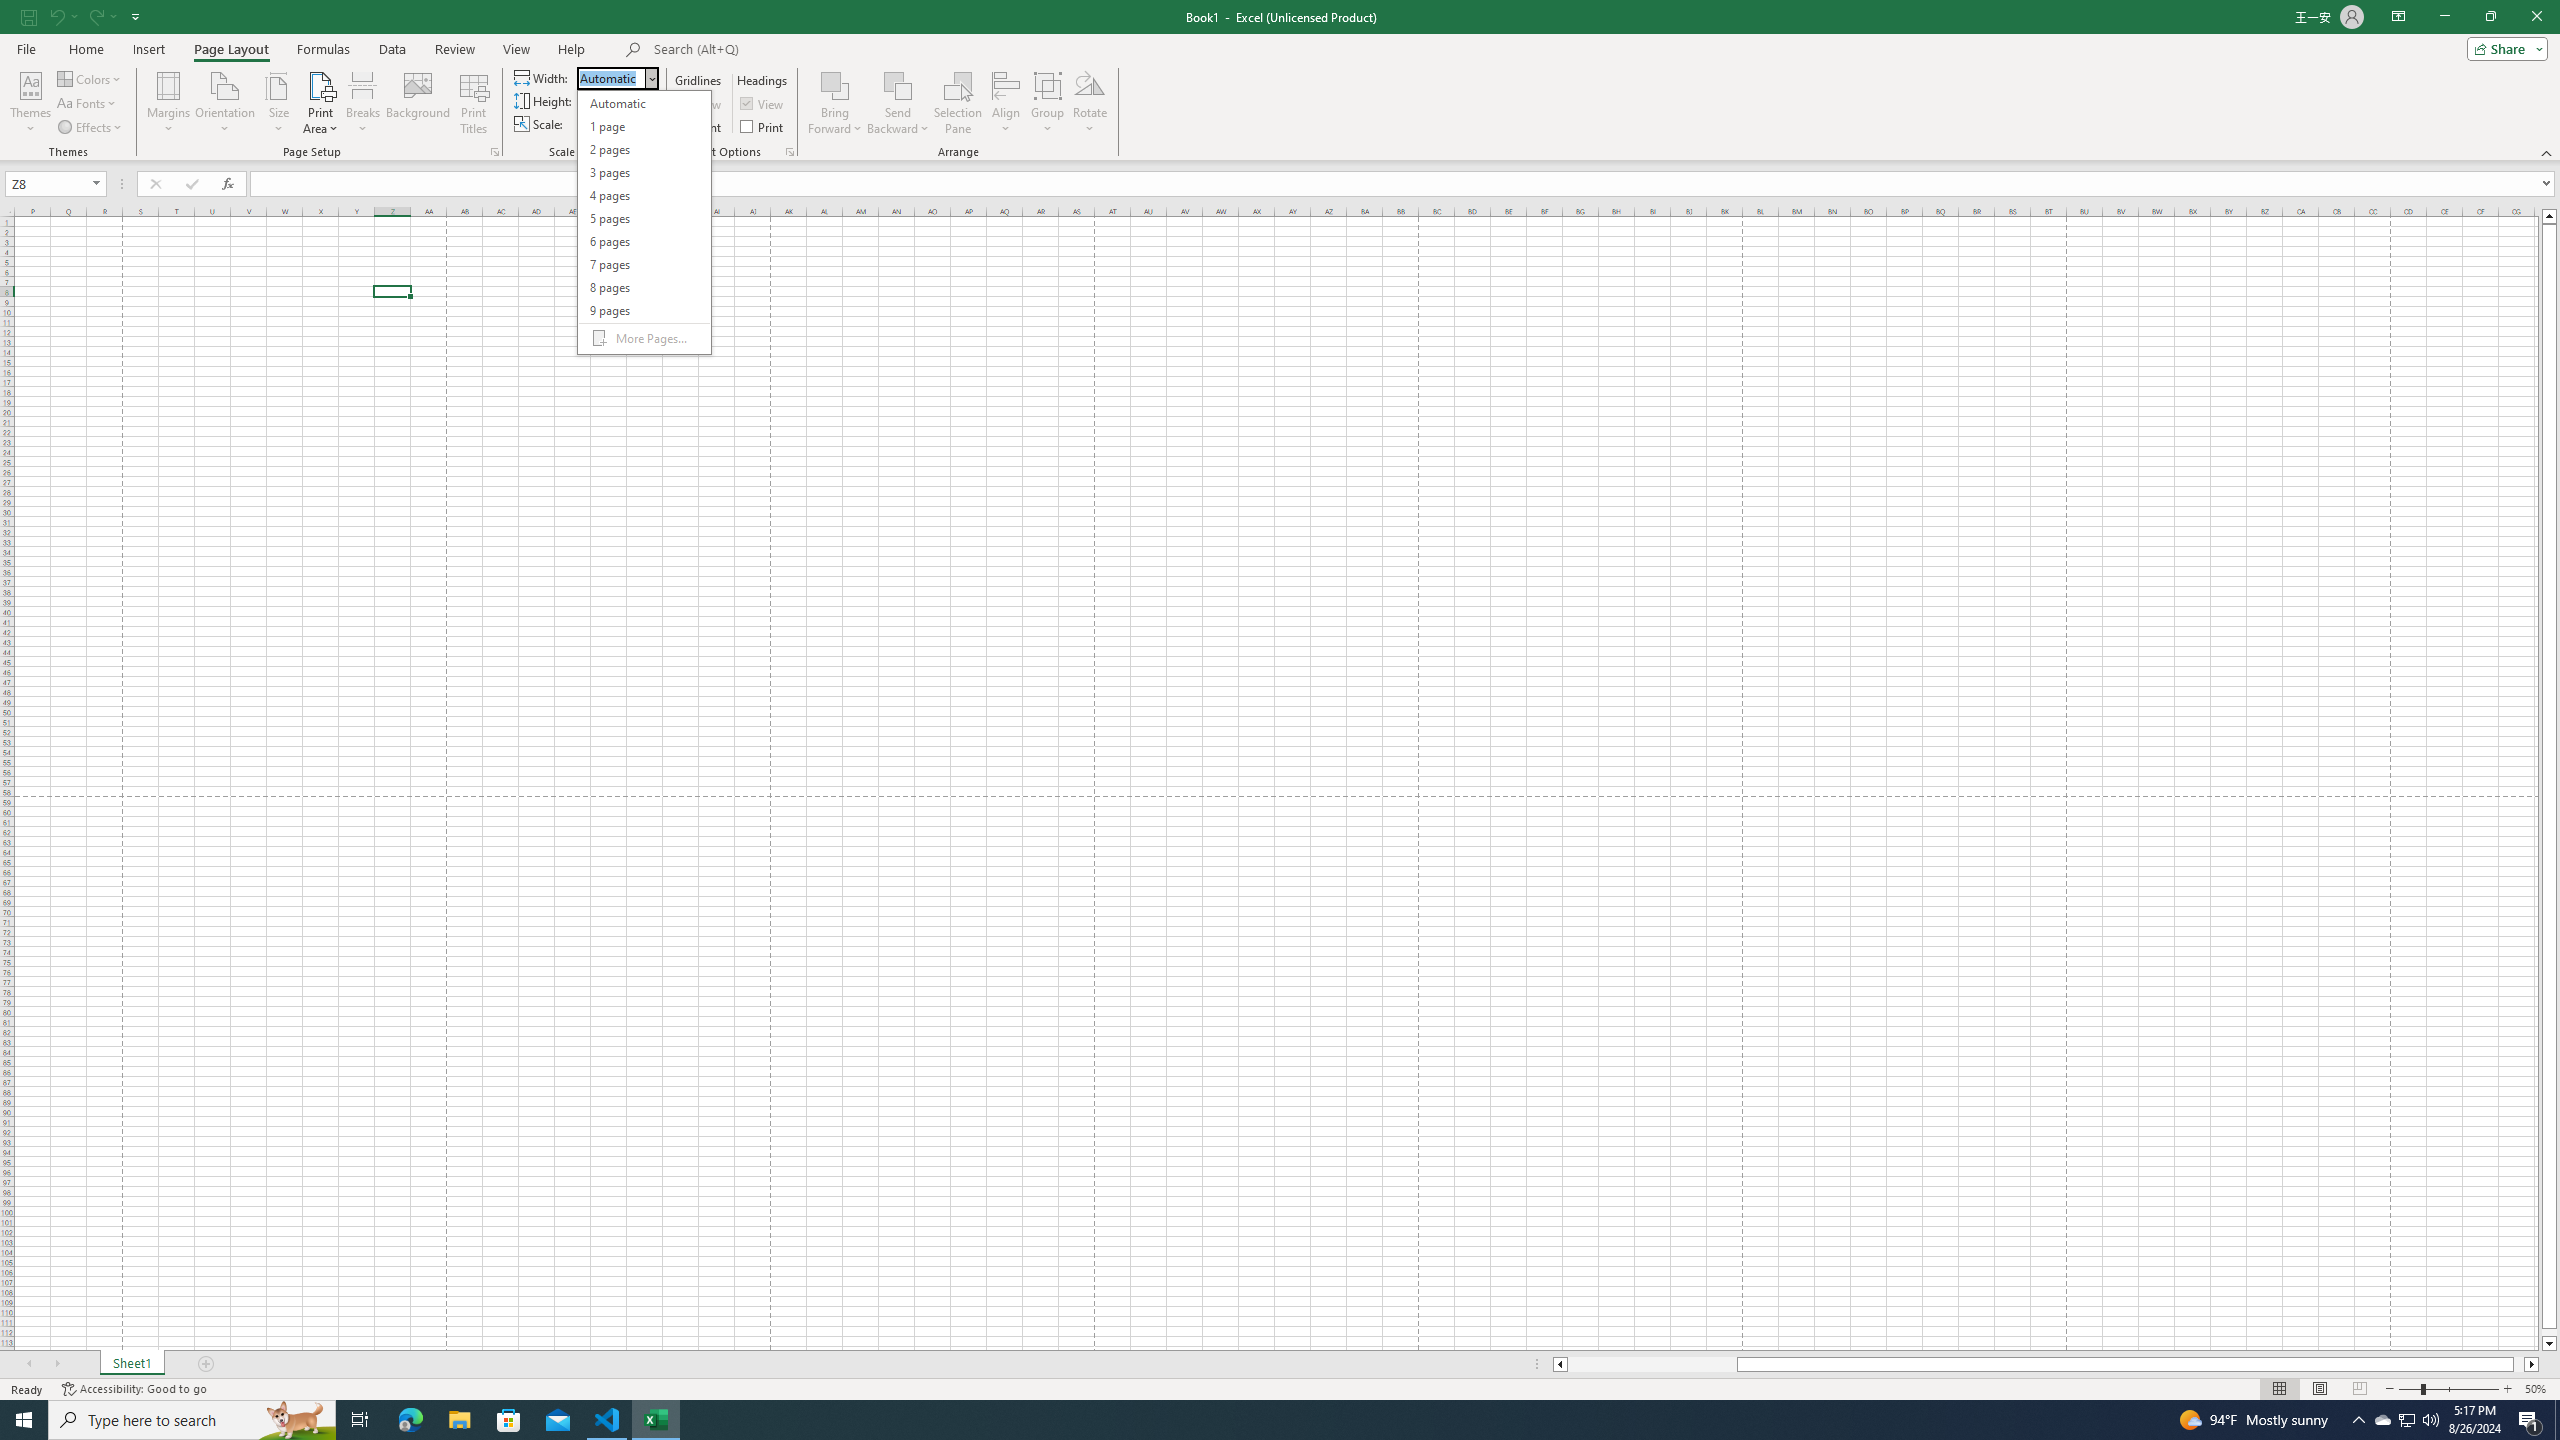  What do you see at coordinates (2504, 48) in the screenshot?
I see `Share` at bounding box center [2504, 48].